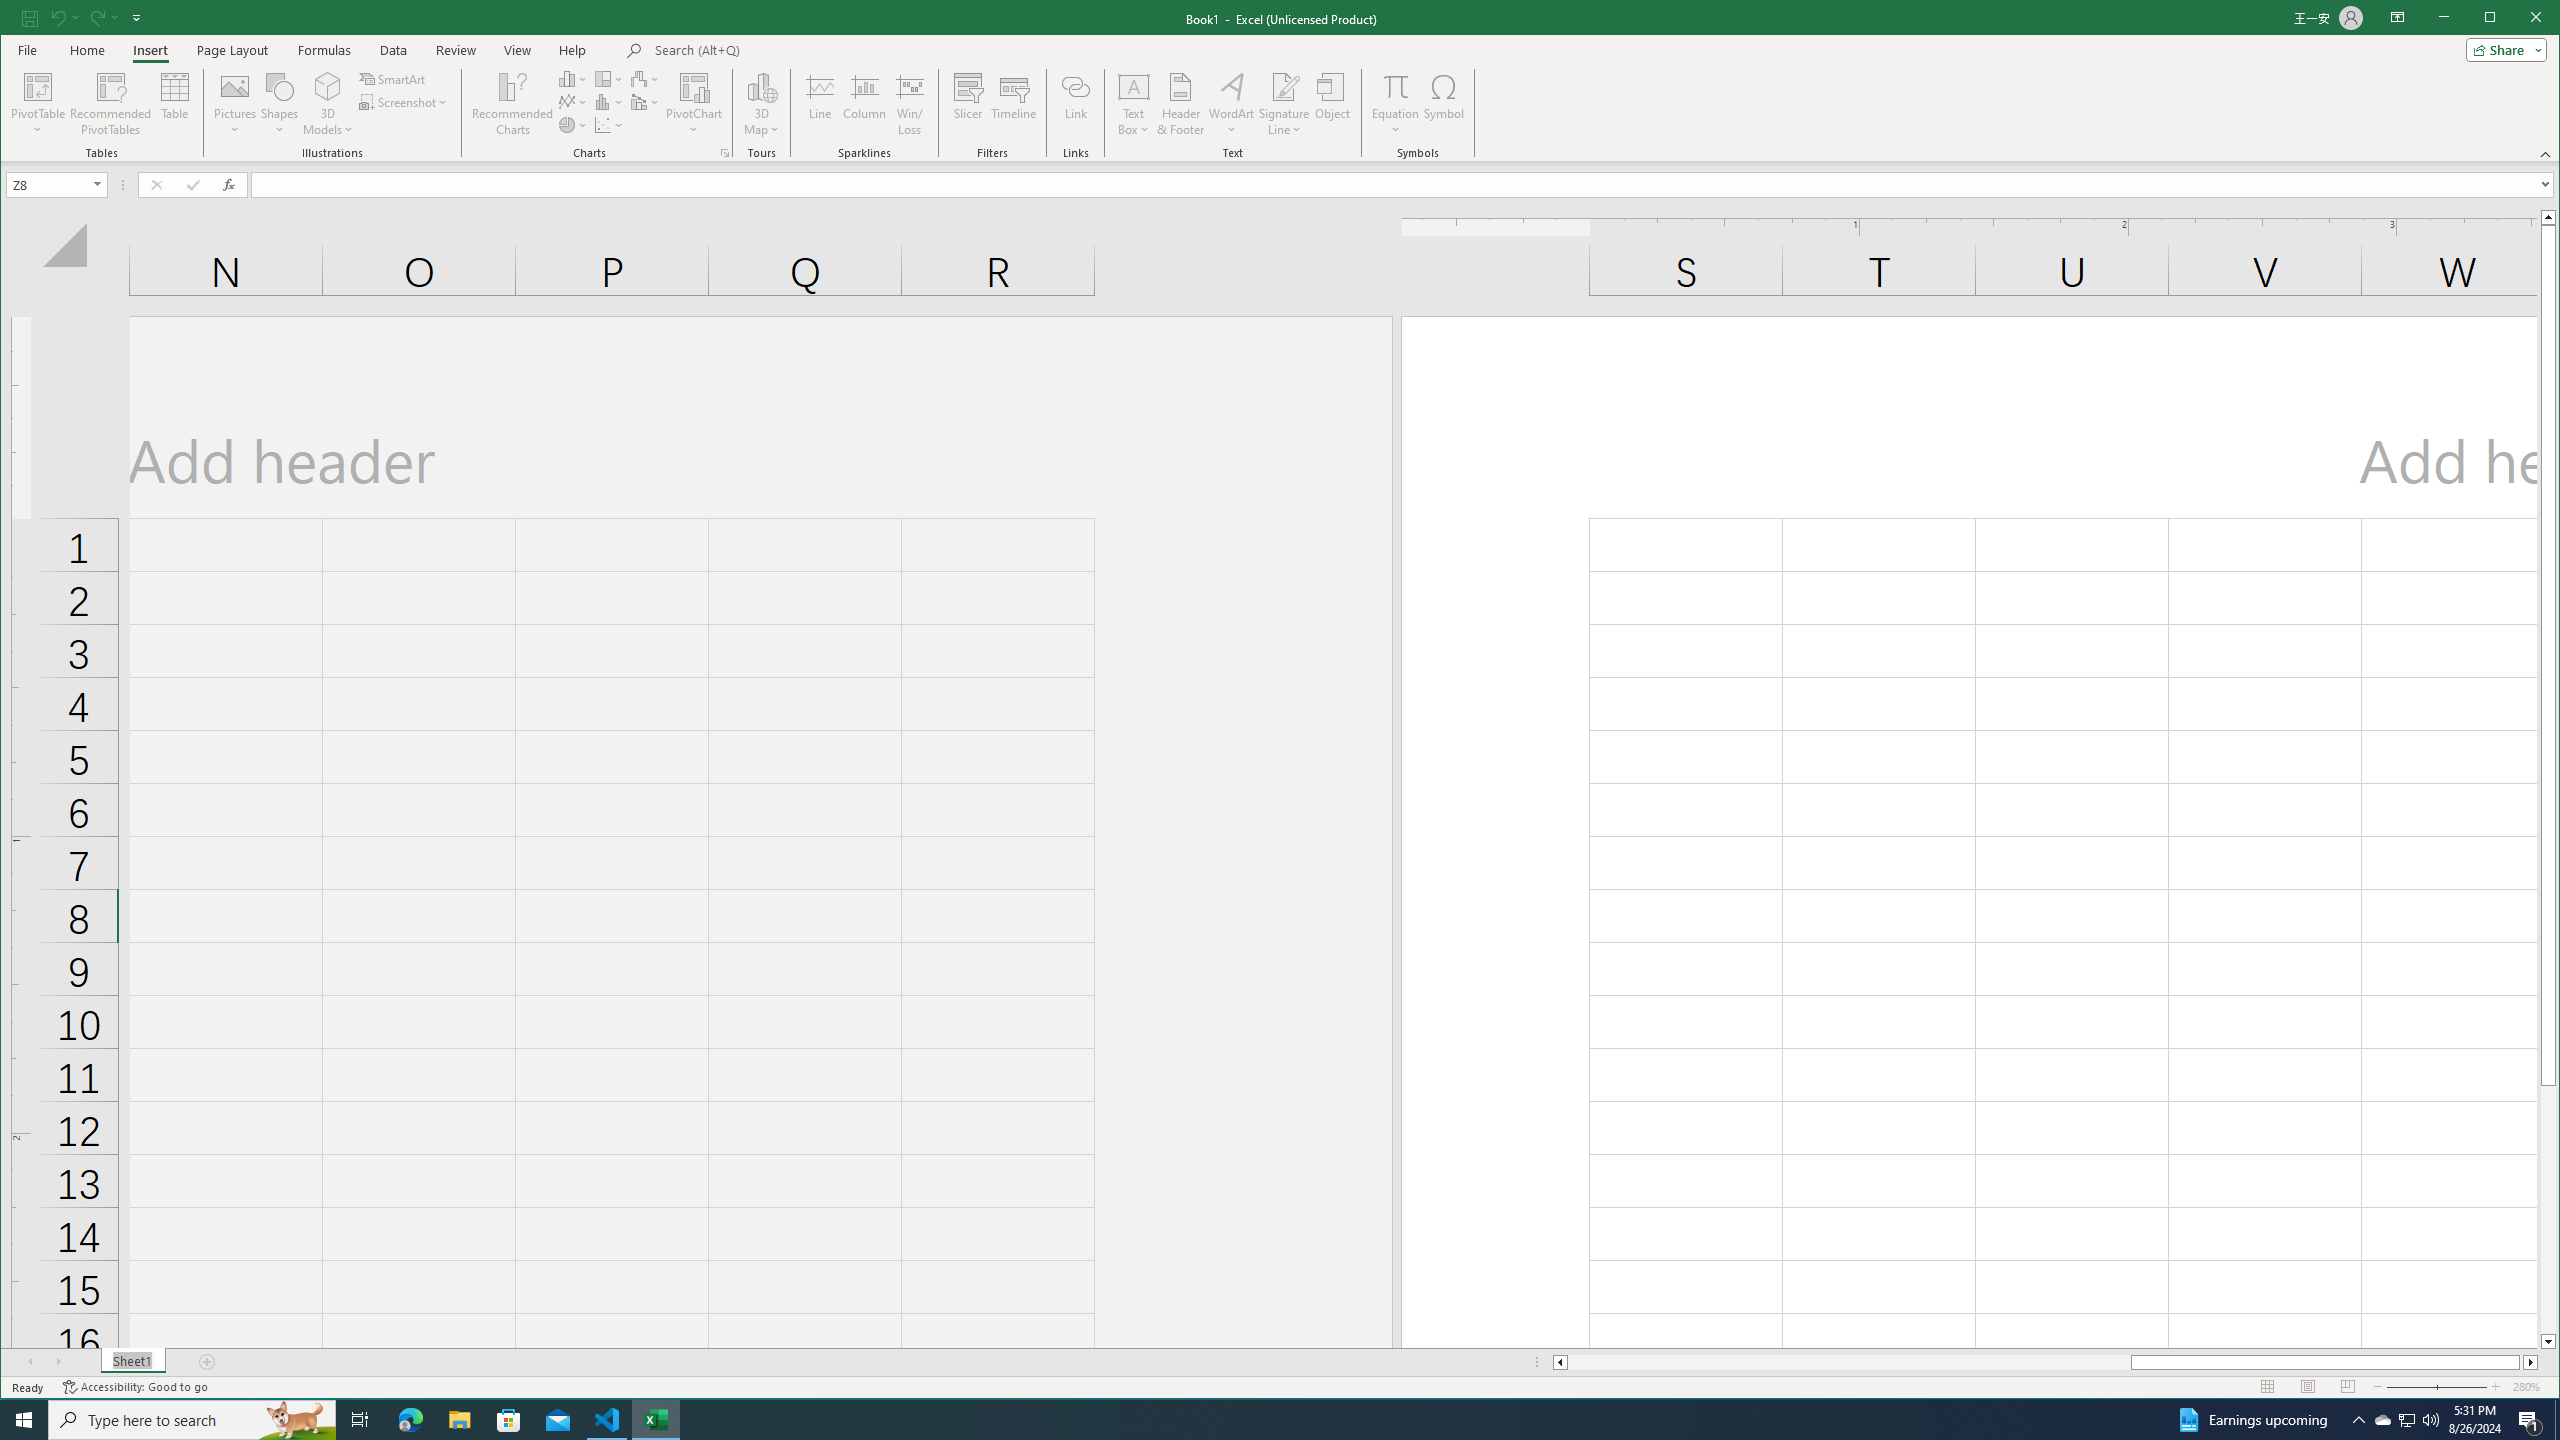  Describe the element at coordinates (2408, 1420) in the screenshot. I see `Recommended PivotTables` at that location.